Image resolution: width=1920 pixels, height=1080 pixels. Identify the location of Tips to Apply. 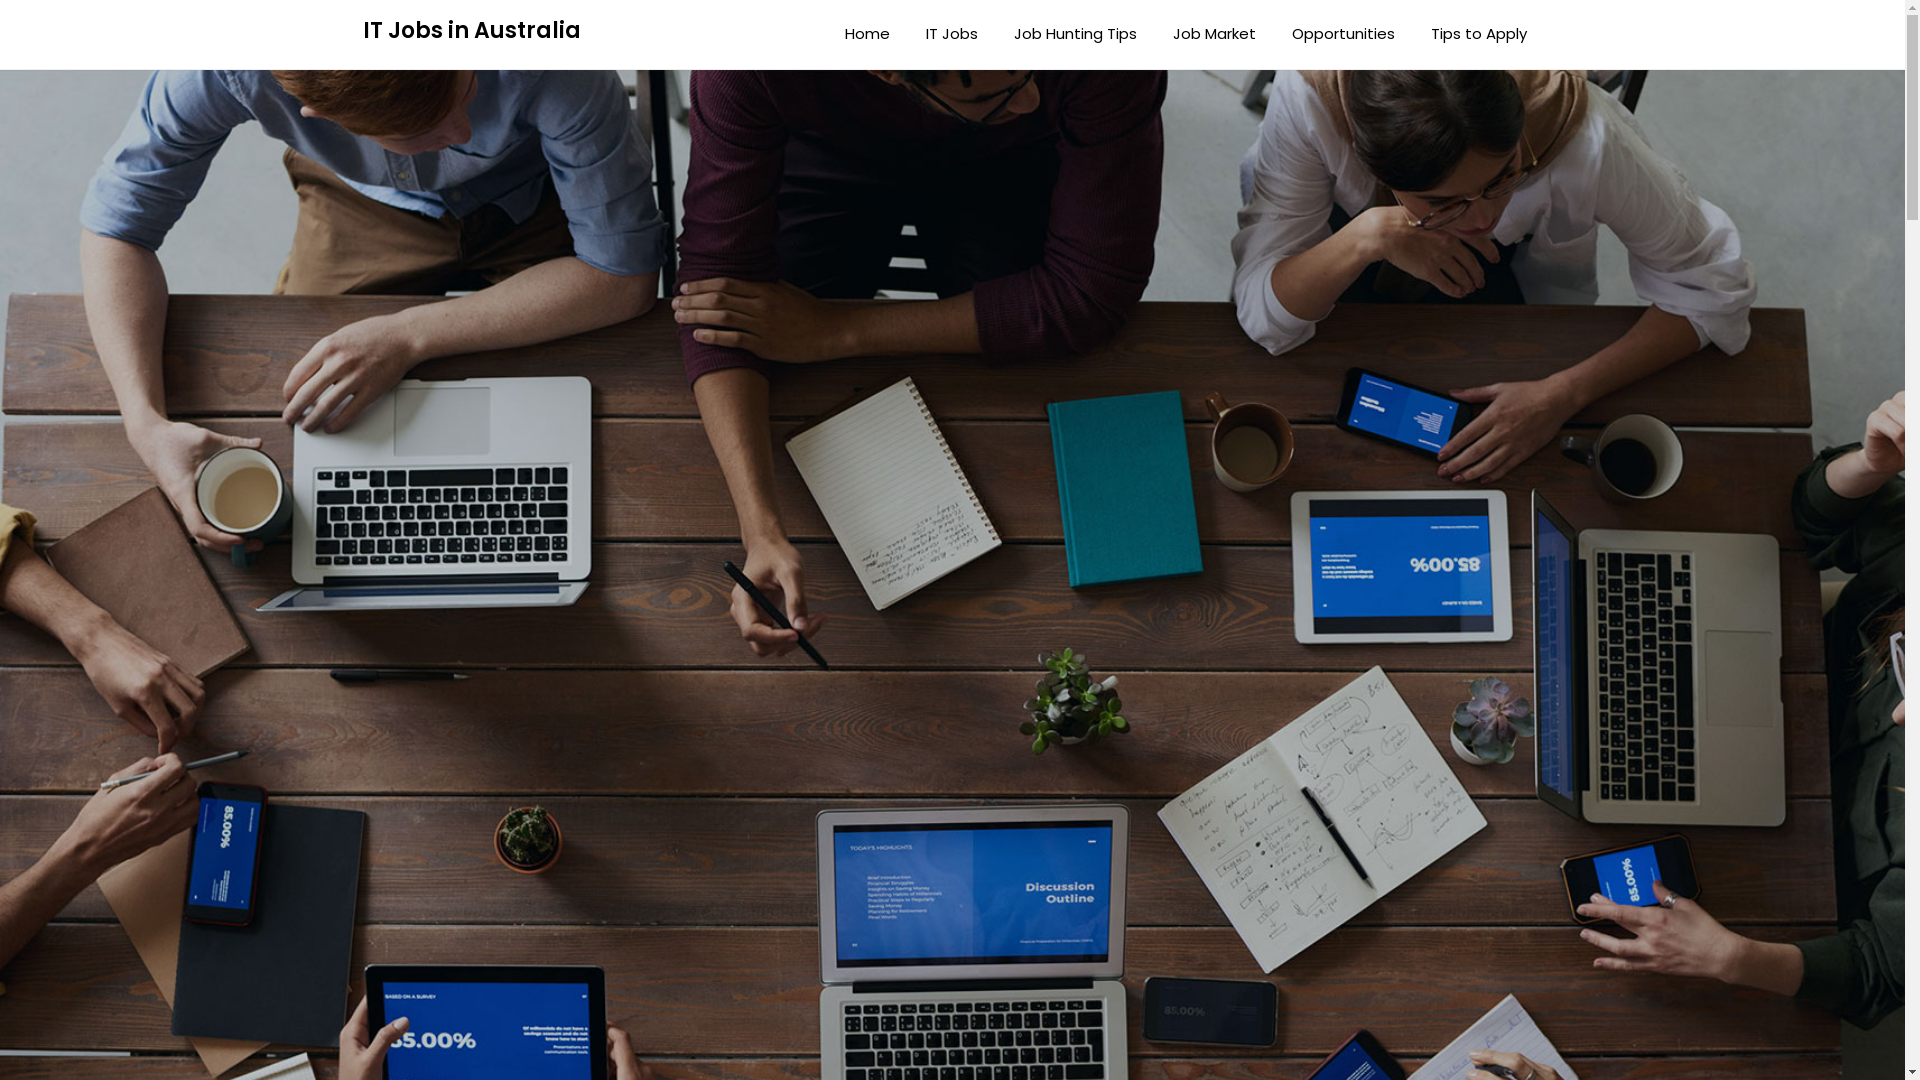
(1478, 34).